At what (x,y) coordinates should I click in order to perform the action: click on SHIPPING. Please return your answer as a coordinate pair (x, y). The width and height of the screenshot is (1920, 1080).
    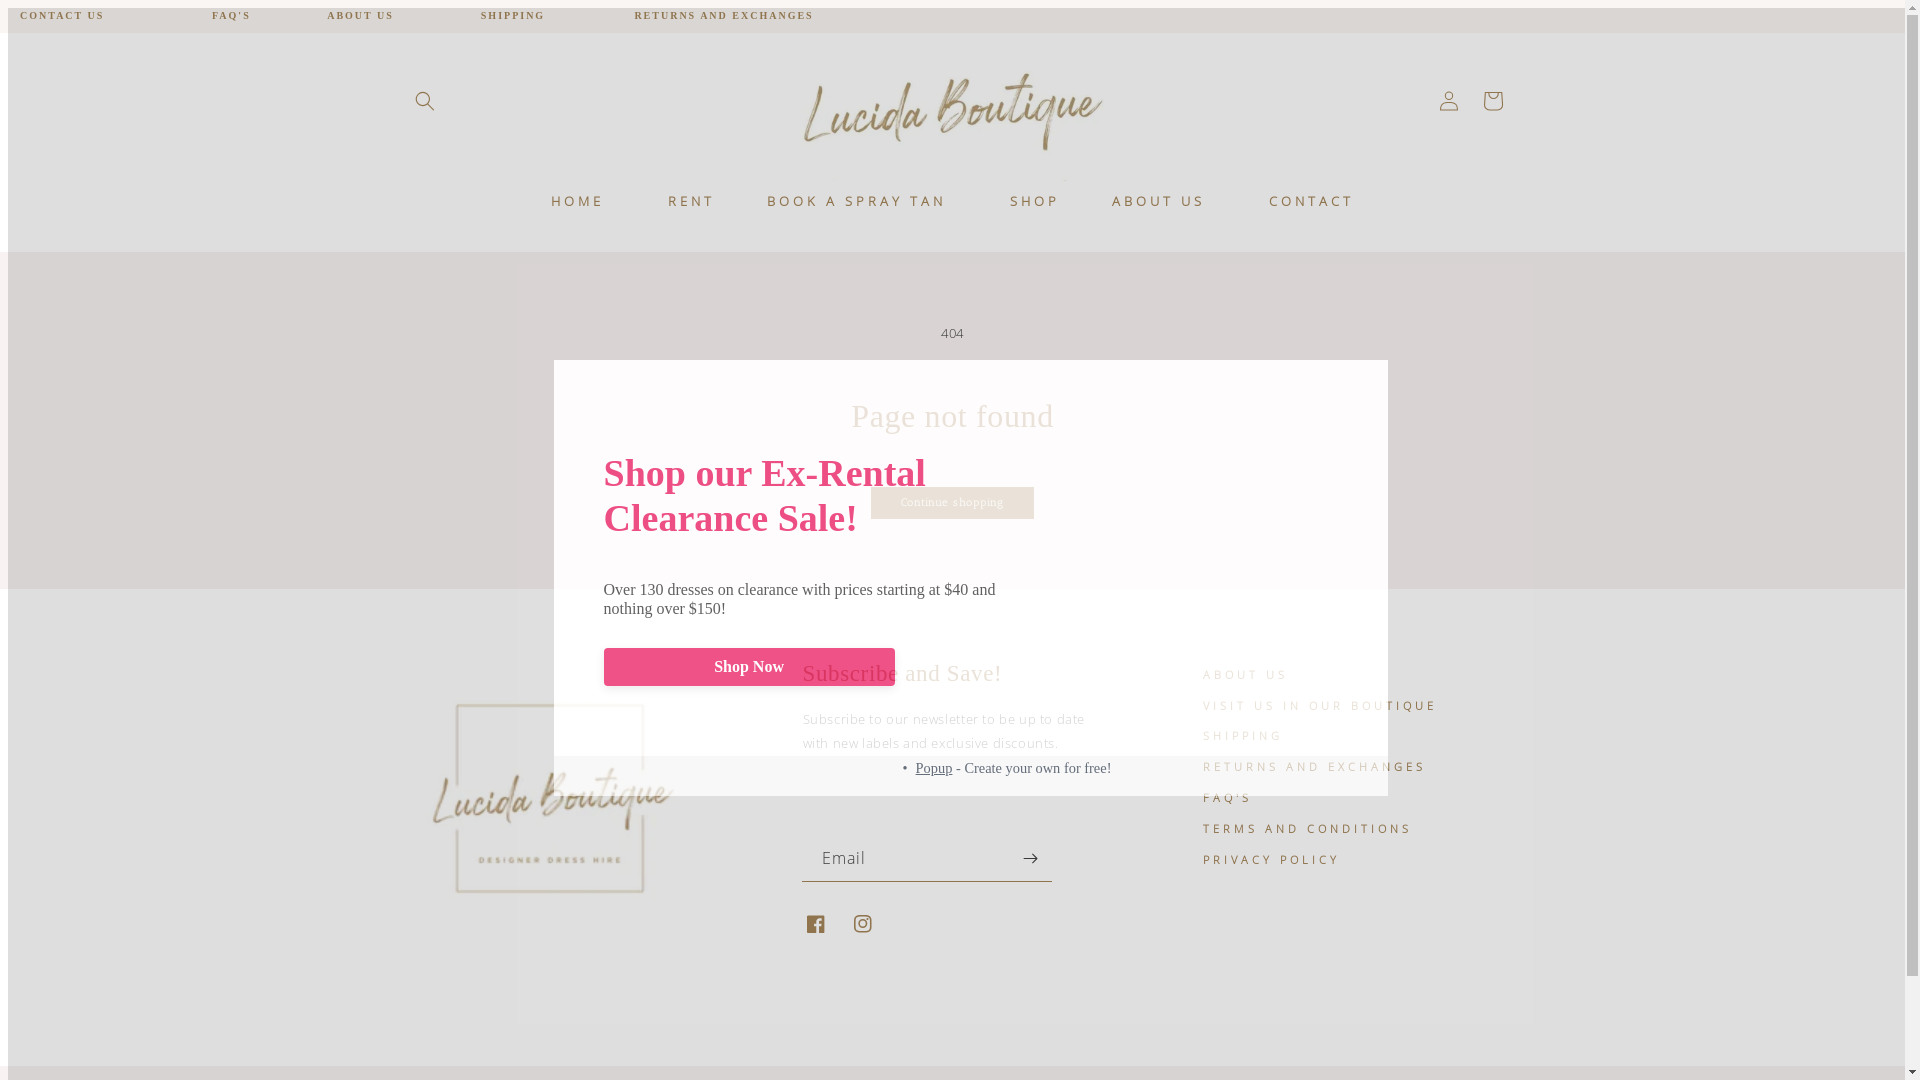
    Looking at the image, I should click on (1242, 736).